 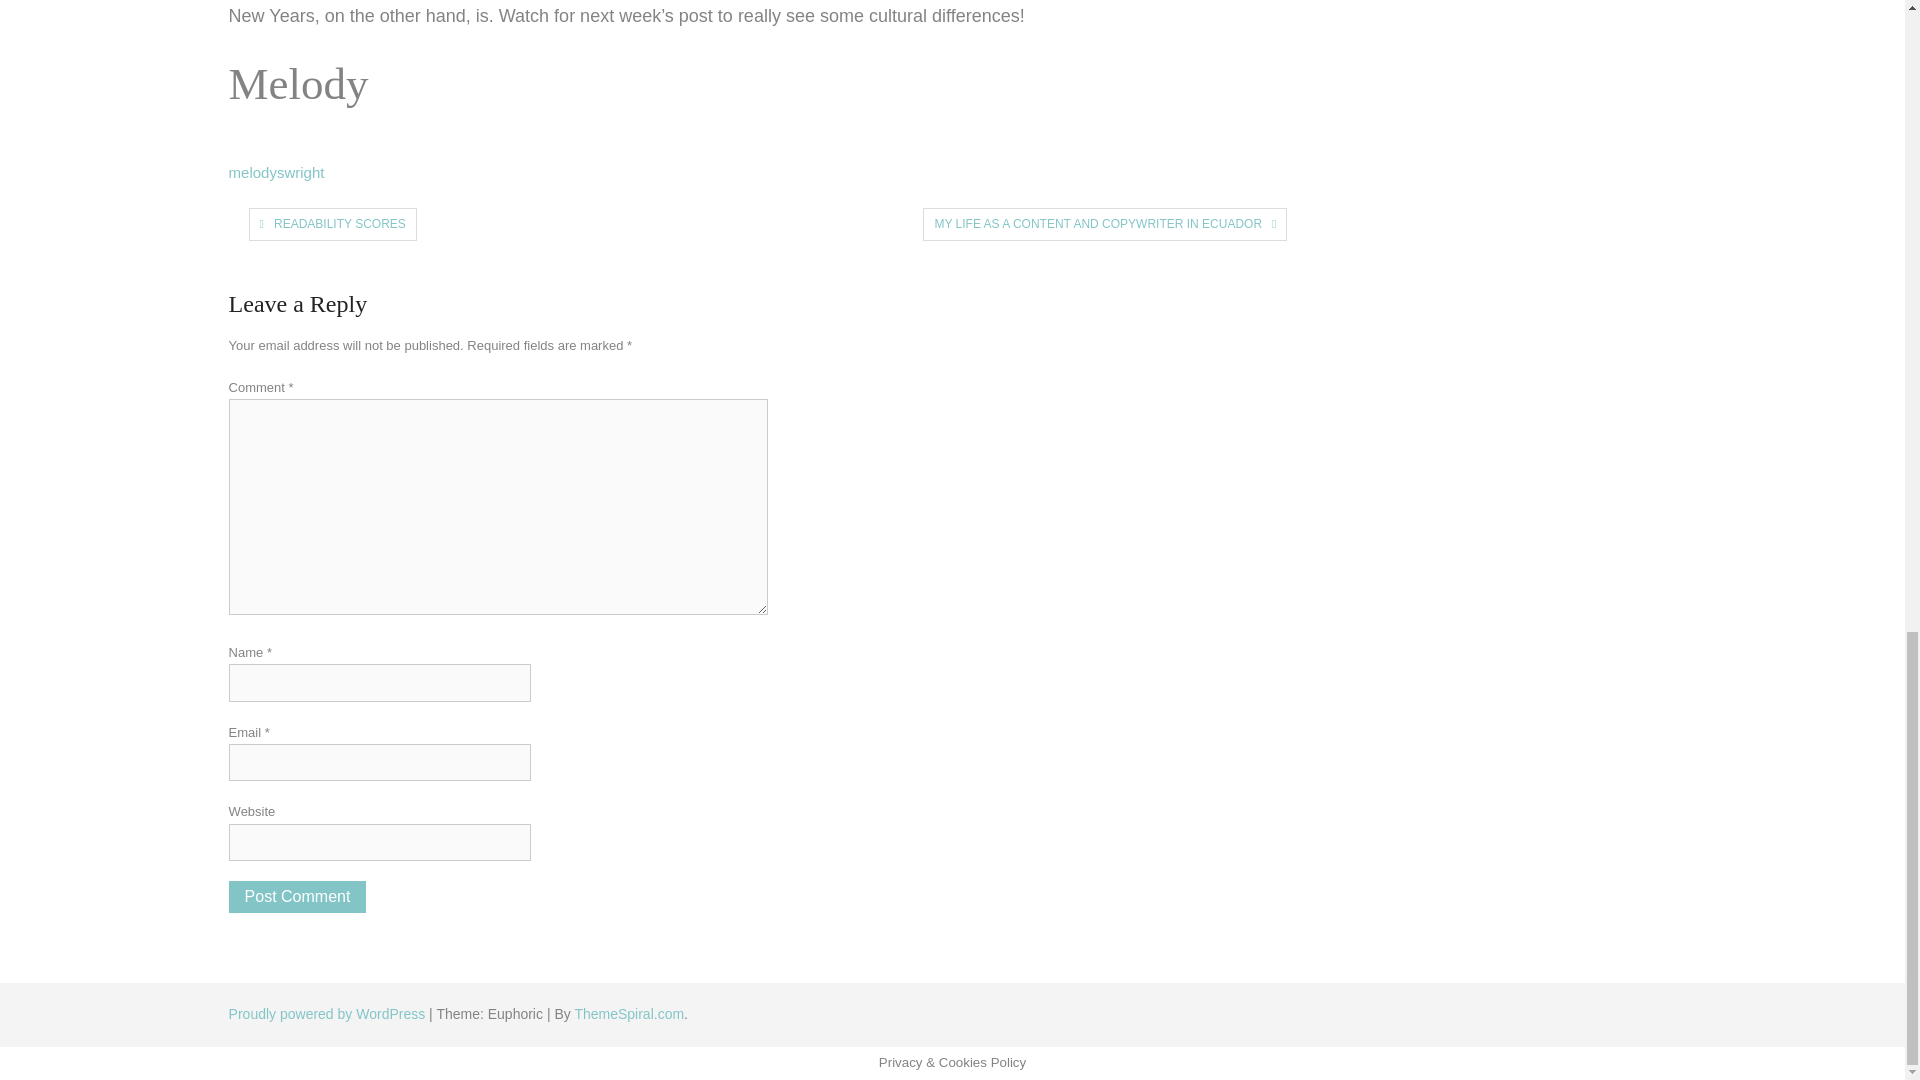 I want to click on ThemeSpiral.com, so click(x=628, y=1013).